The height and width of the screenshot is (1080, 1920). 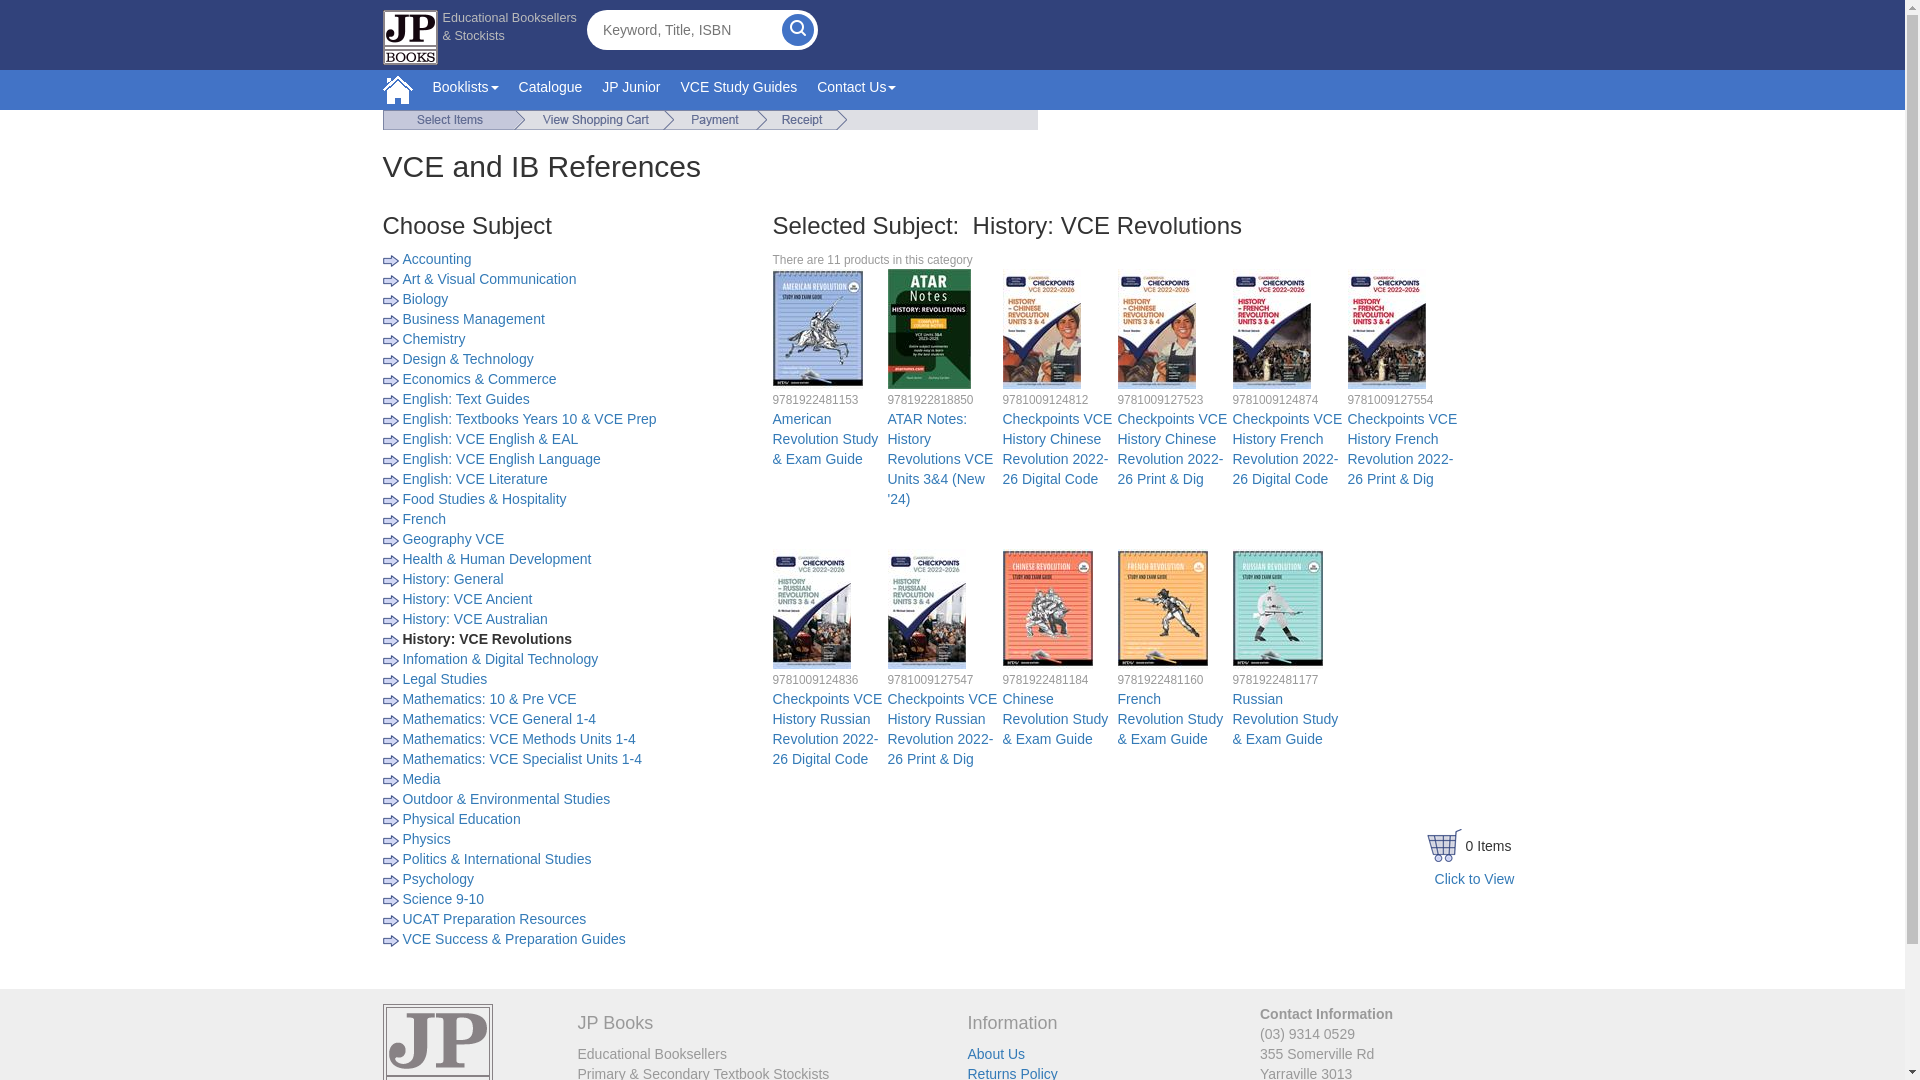 What do you see at coordinates (856, 90) in the screenshot?
I see `Contact Us` at bounding box center [856, 90].